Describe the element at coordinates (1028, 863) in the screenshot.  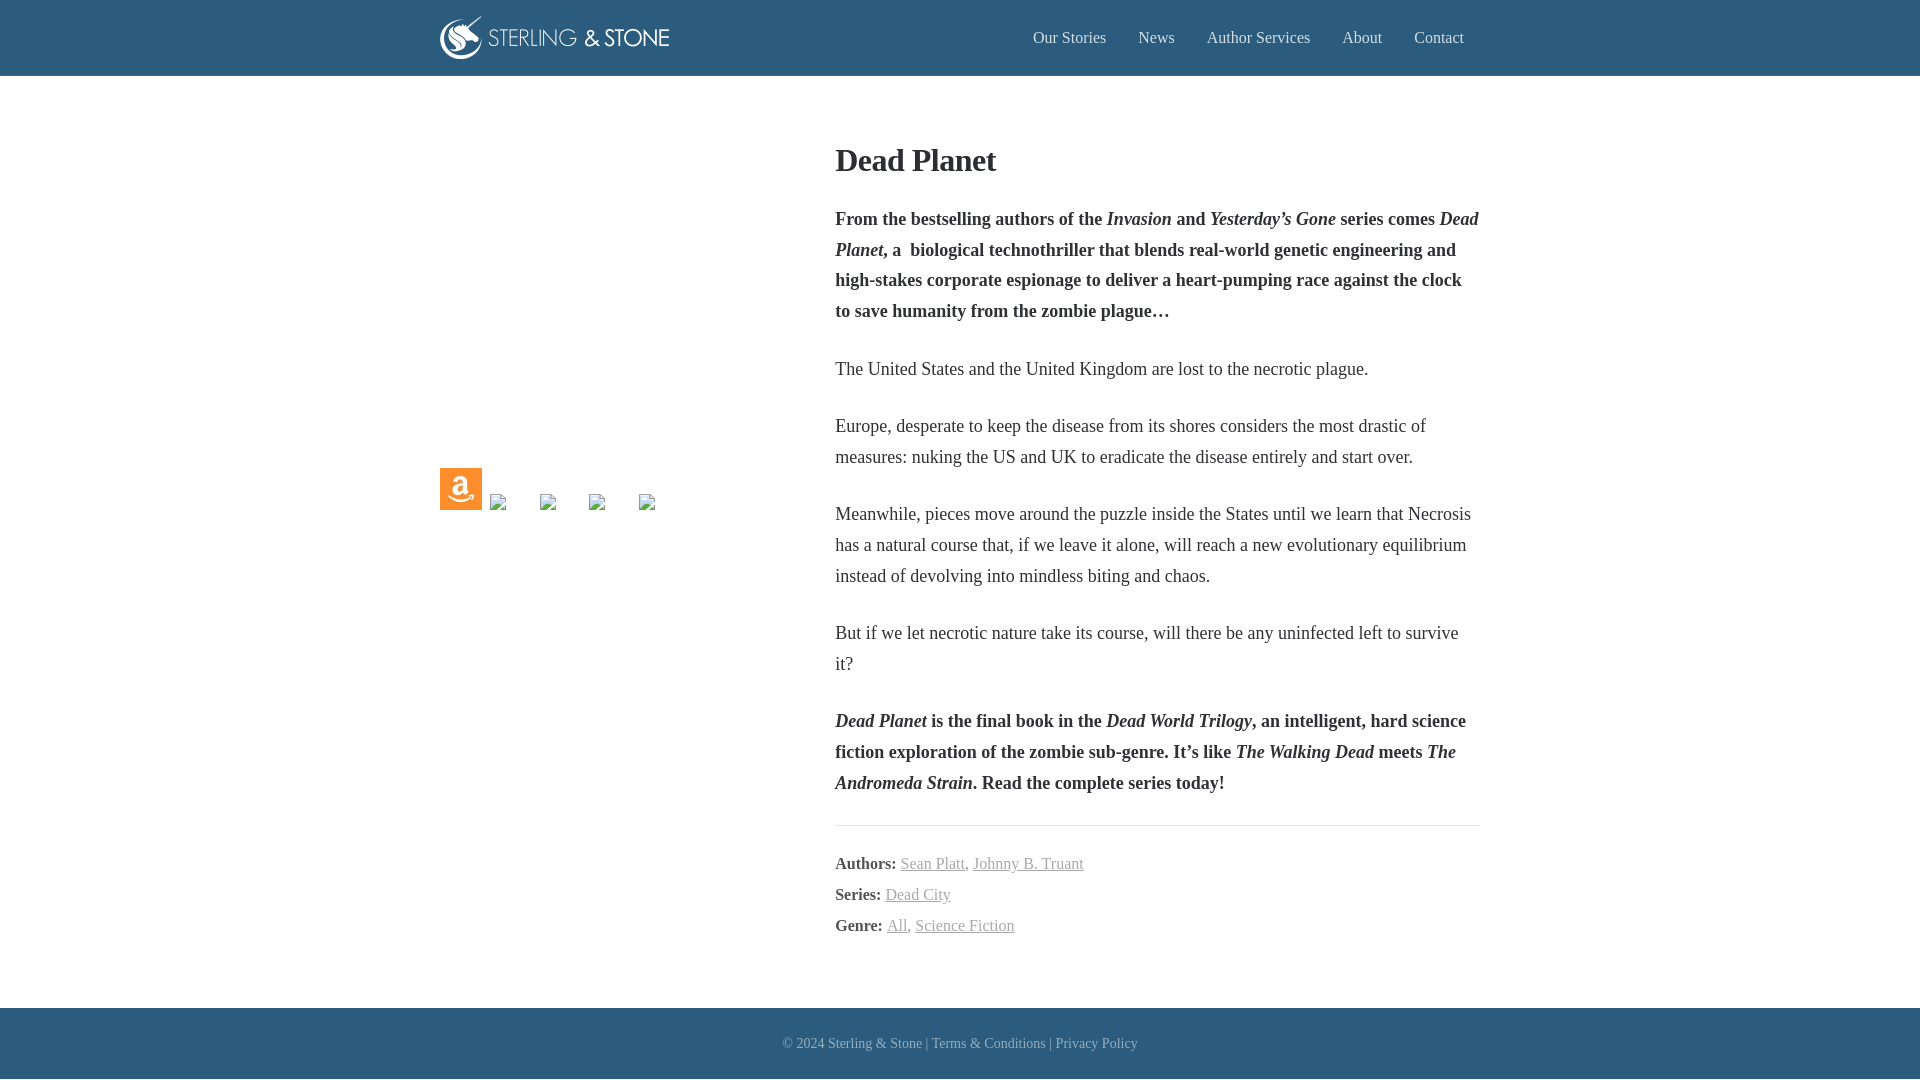
I see `Johnny B. Truant` at that location.